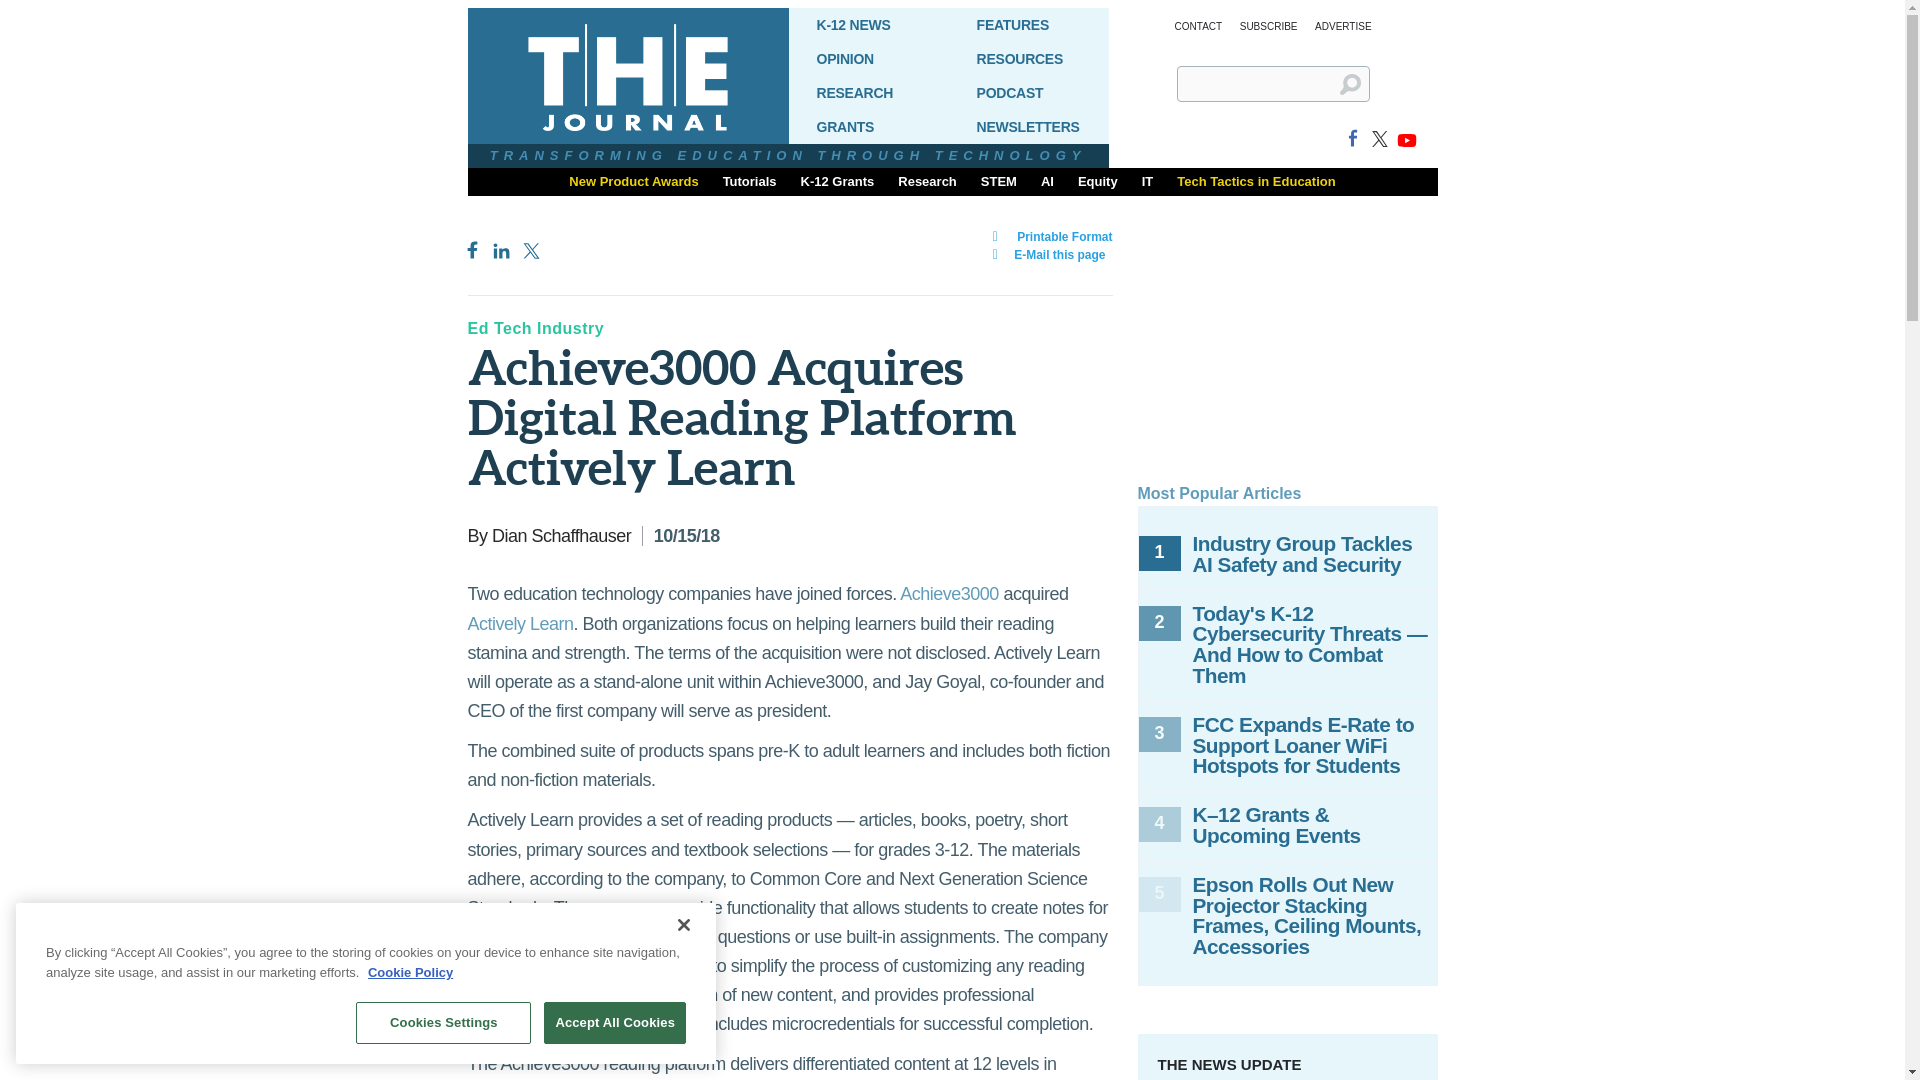  What do you see at coordinates (868, 126) in the screenshot?
I see `GRANTS` at bounding box center [868, 126].